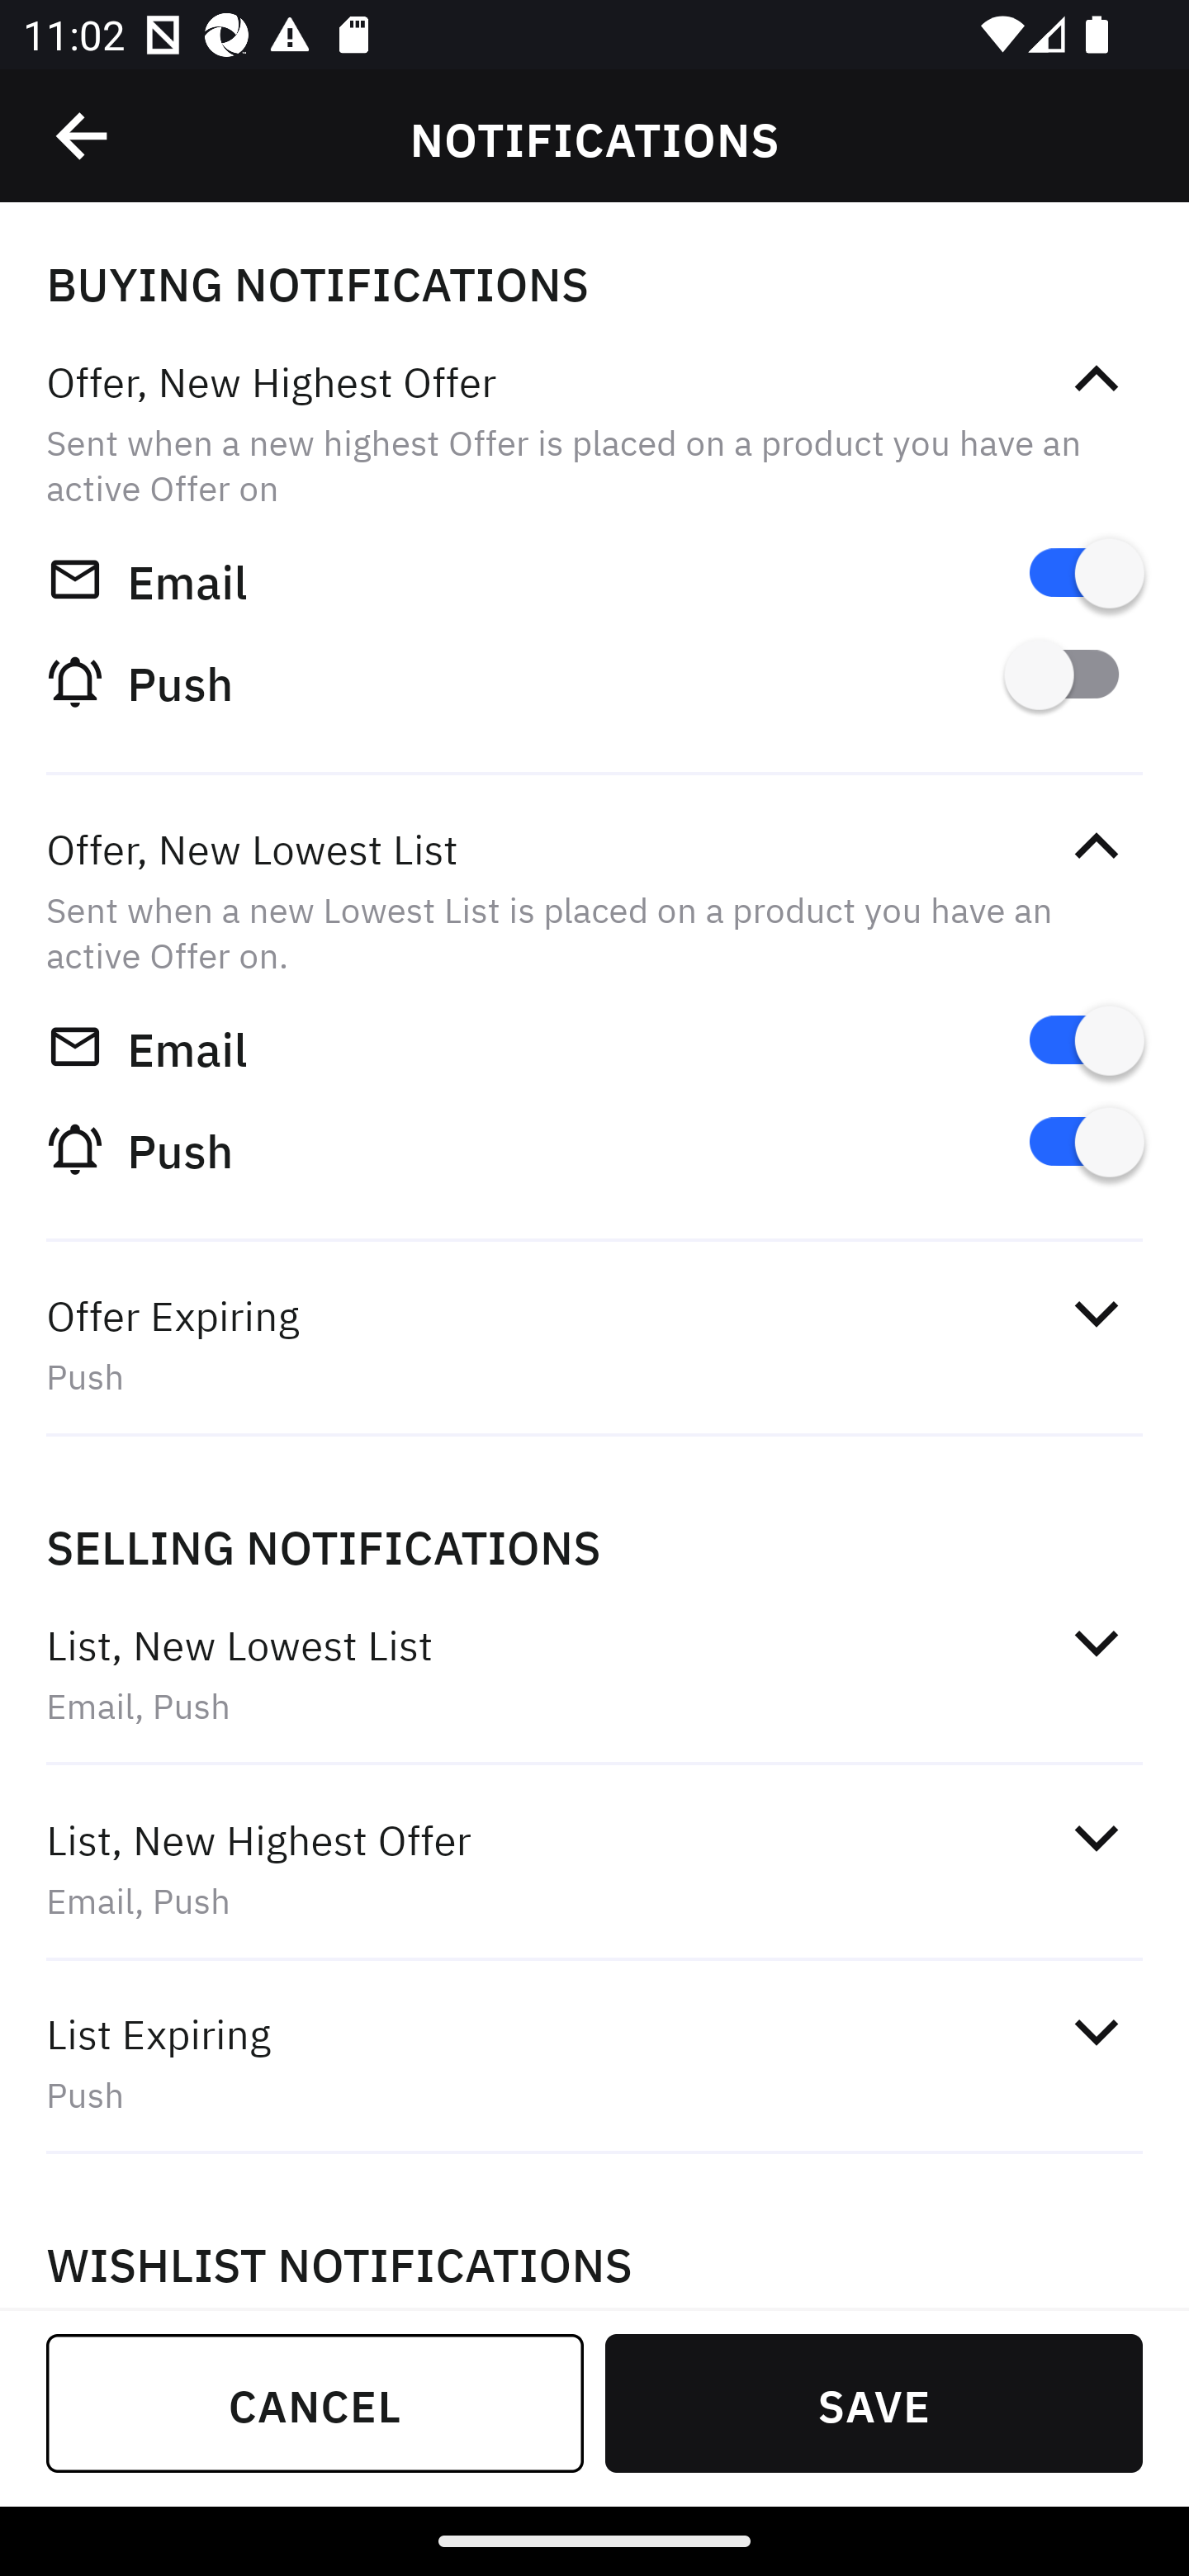  What do you see at coordinates (594, 2062) in the screenshot?
I see `List Expiring  Push` at bounding box center [594, 2062].